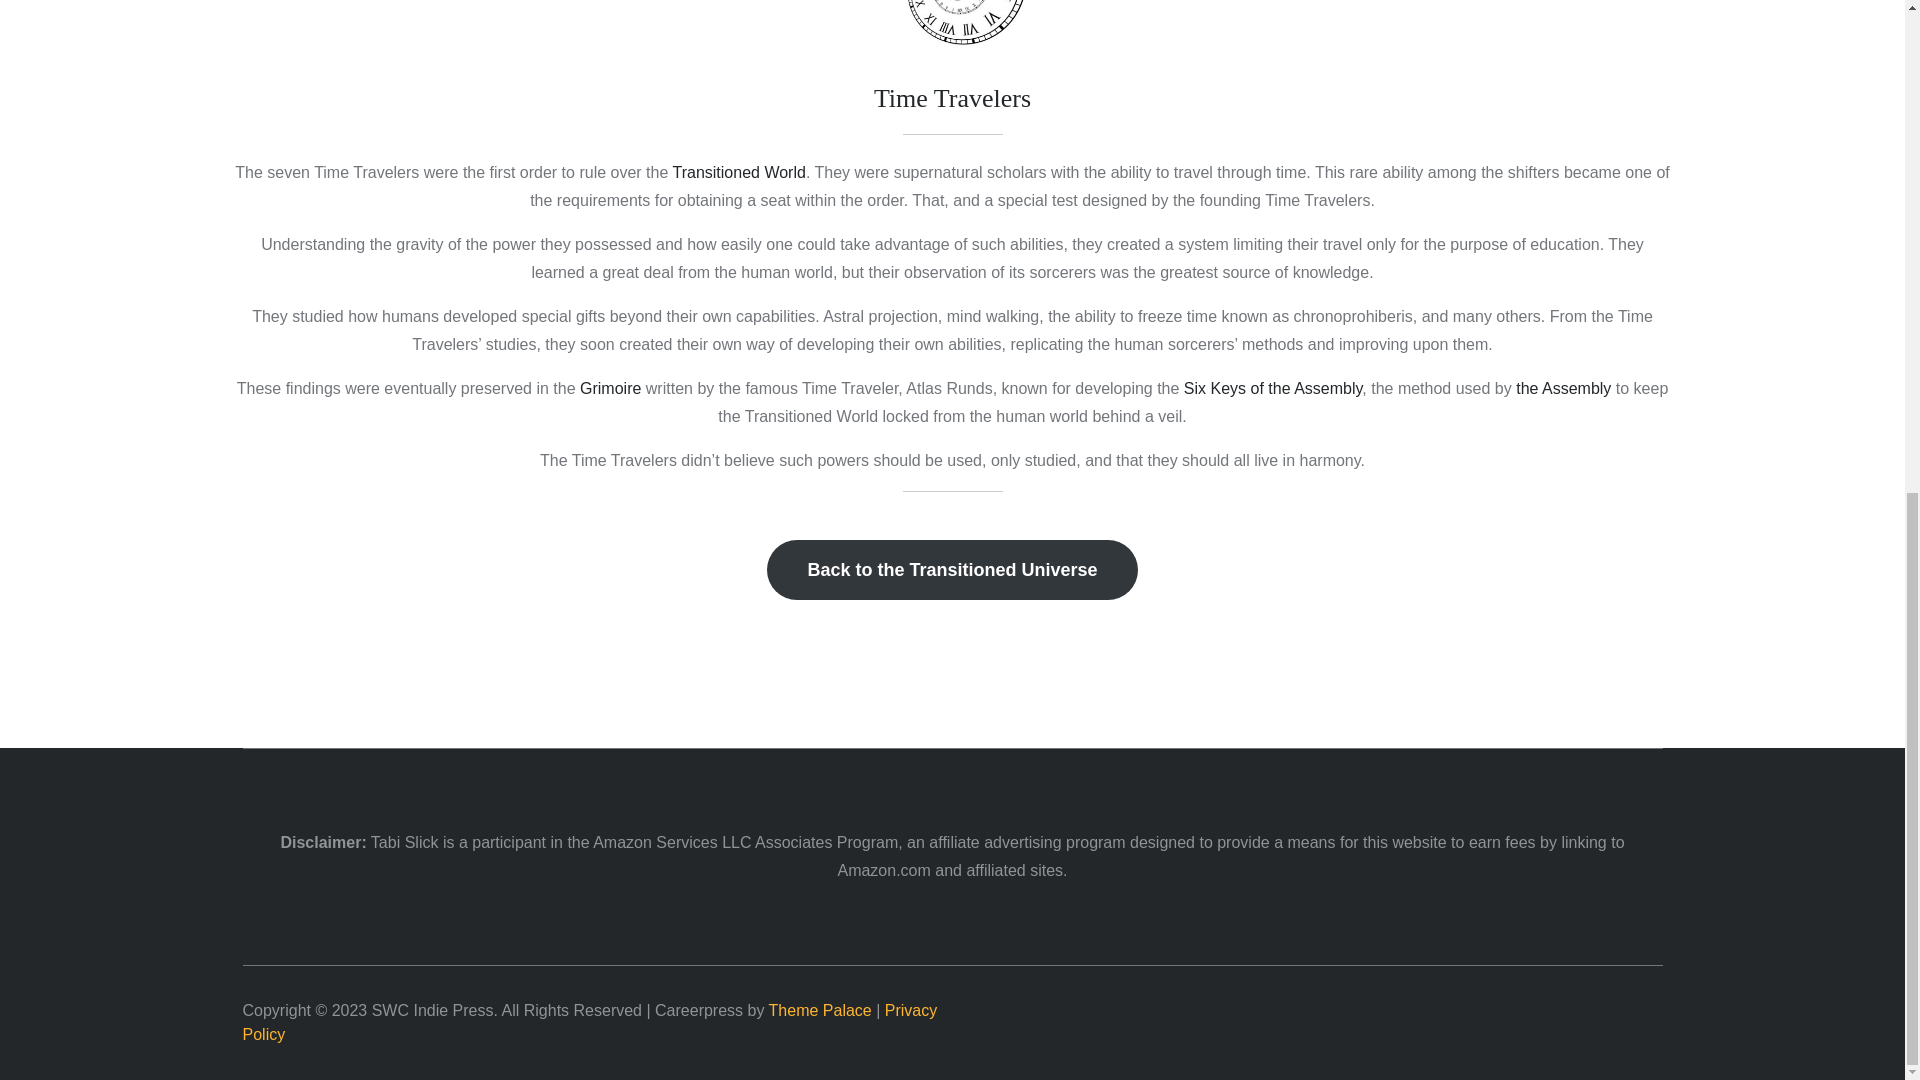 This screenshot has width=1920, height=1080. Describe the element at coordinates (608, 388) in the screenshot. I see `Grimoire` at that location.